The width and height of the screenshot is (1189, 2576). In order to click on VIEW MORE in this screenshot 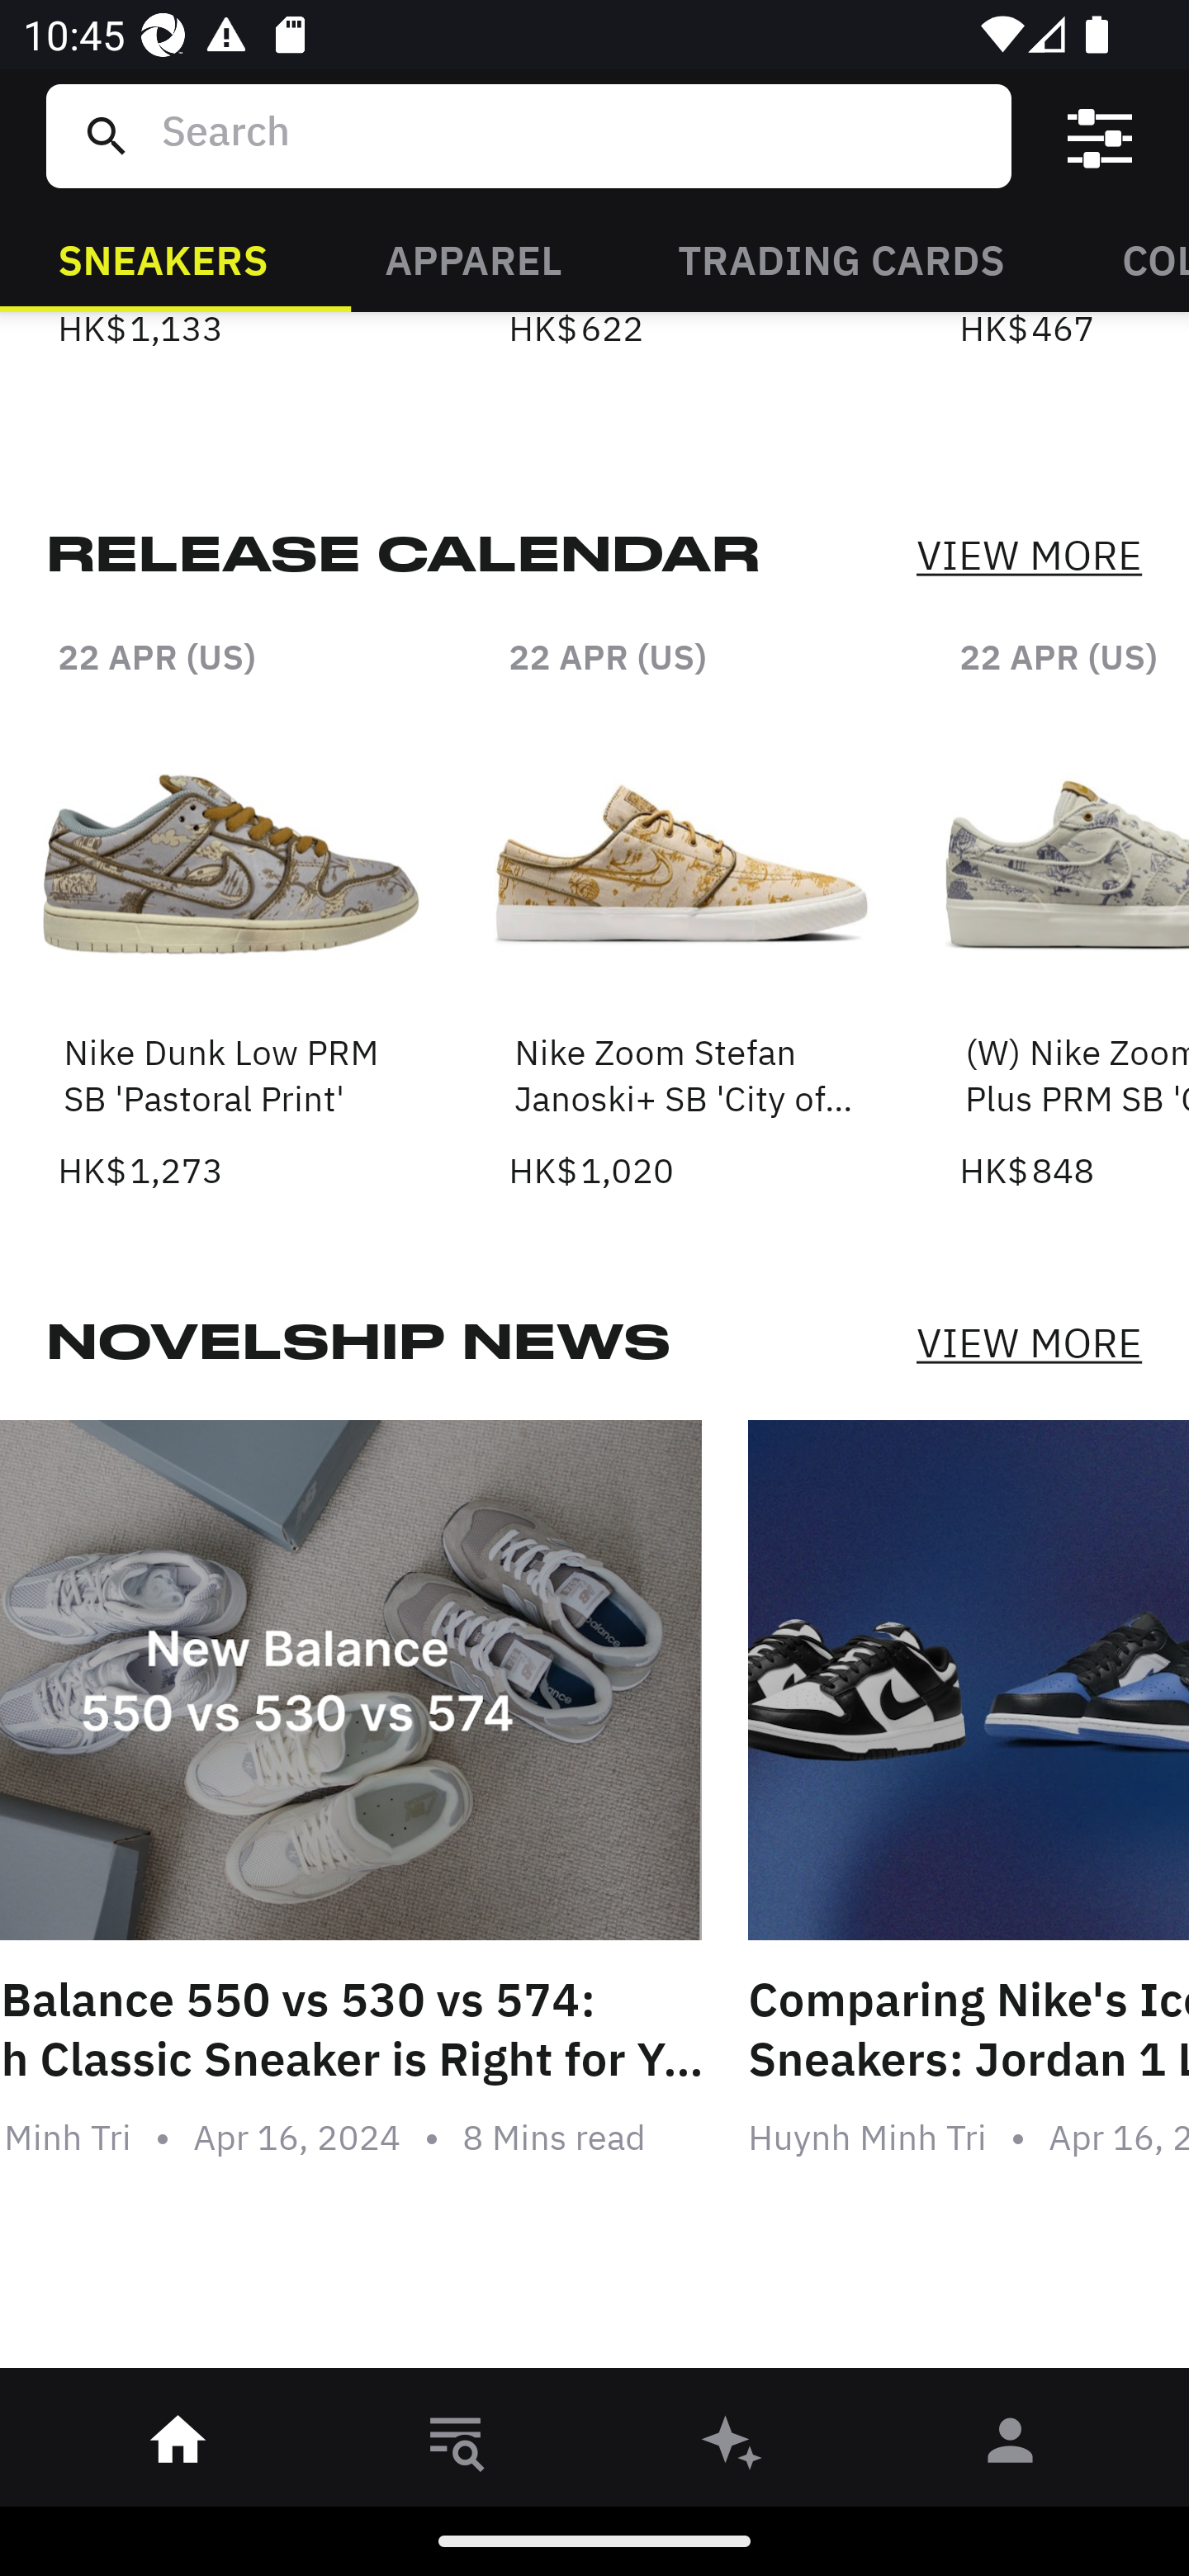, I will do `click(1029, 556)`.